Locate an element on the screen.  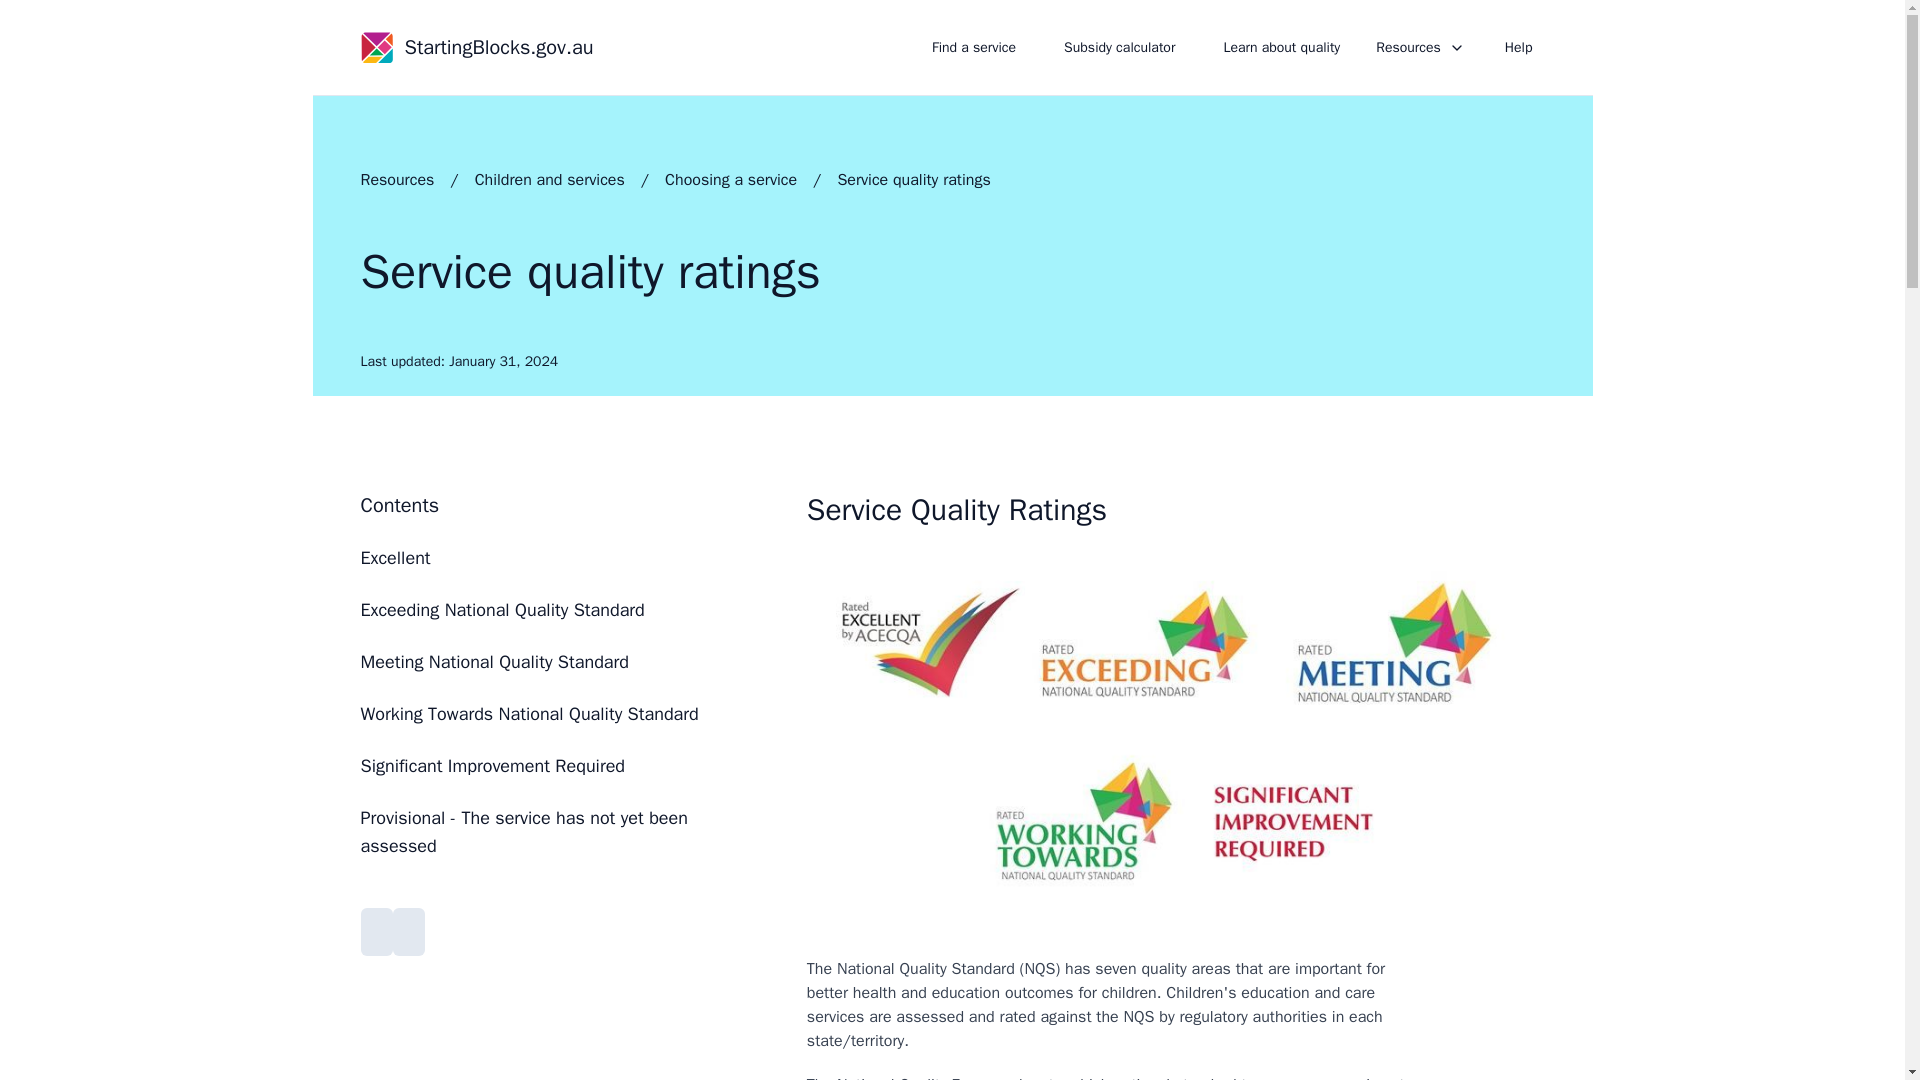
resources is located at coordinates (396, 180).